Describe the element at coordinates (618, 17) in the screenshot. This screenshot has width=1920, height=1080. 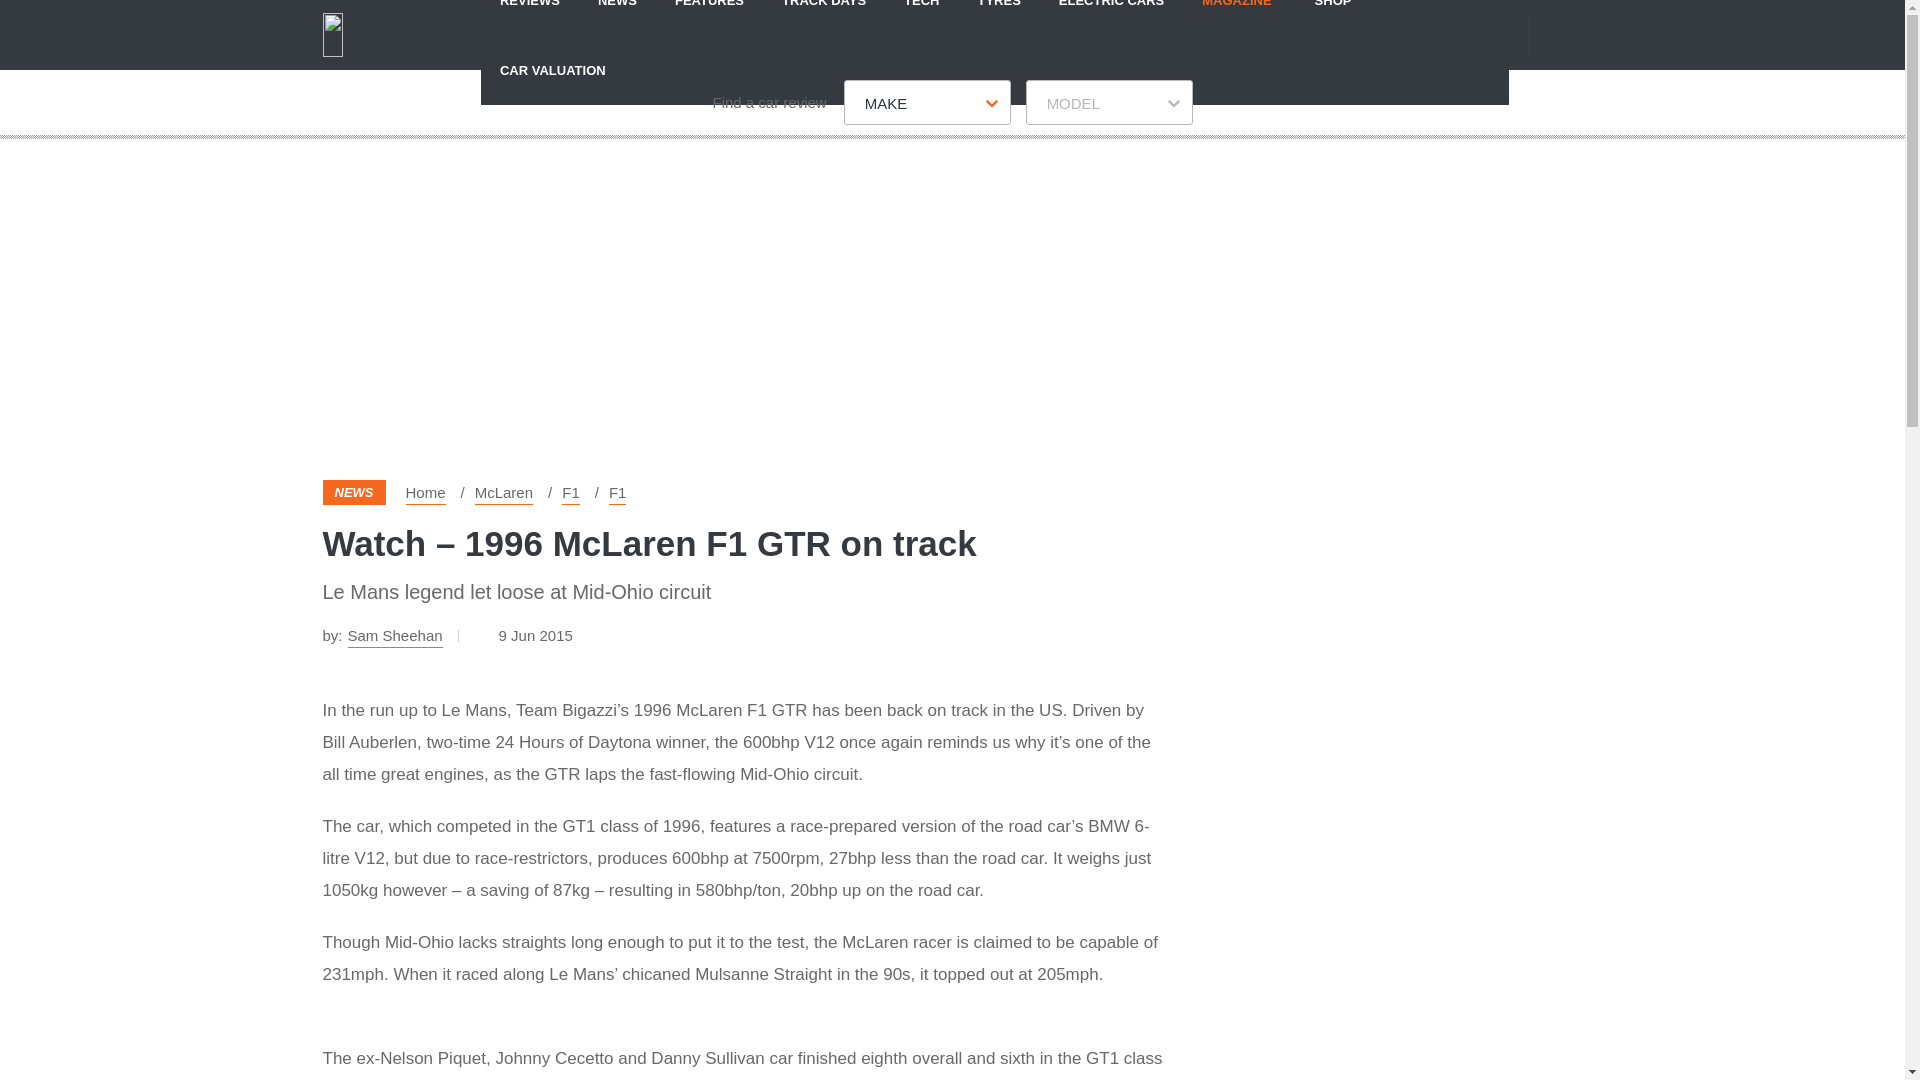
I see `NEWS` at that location.